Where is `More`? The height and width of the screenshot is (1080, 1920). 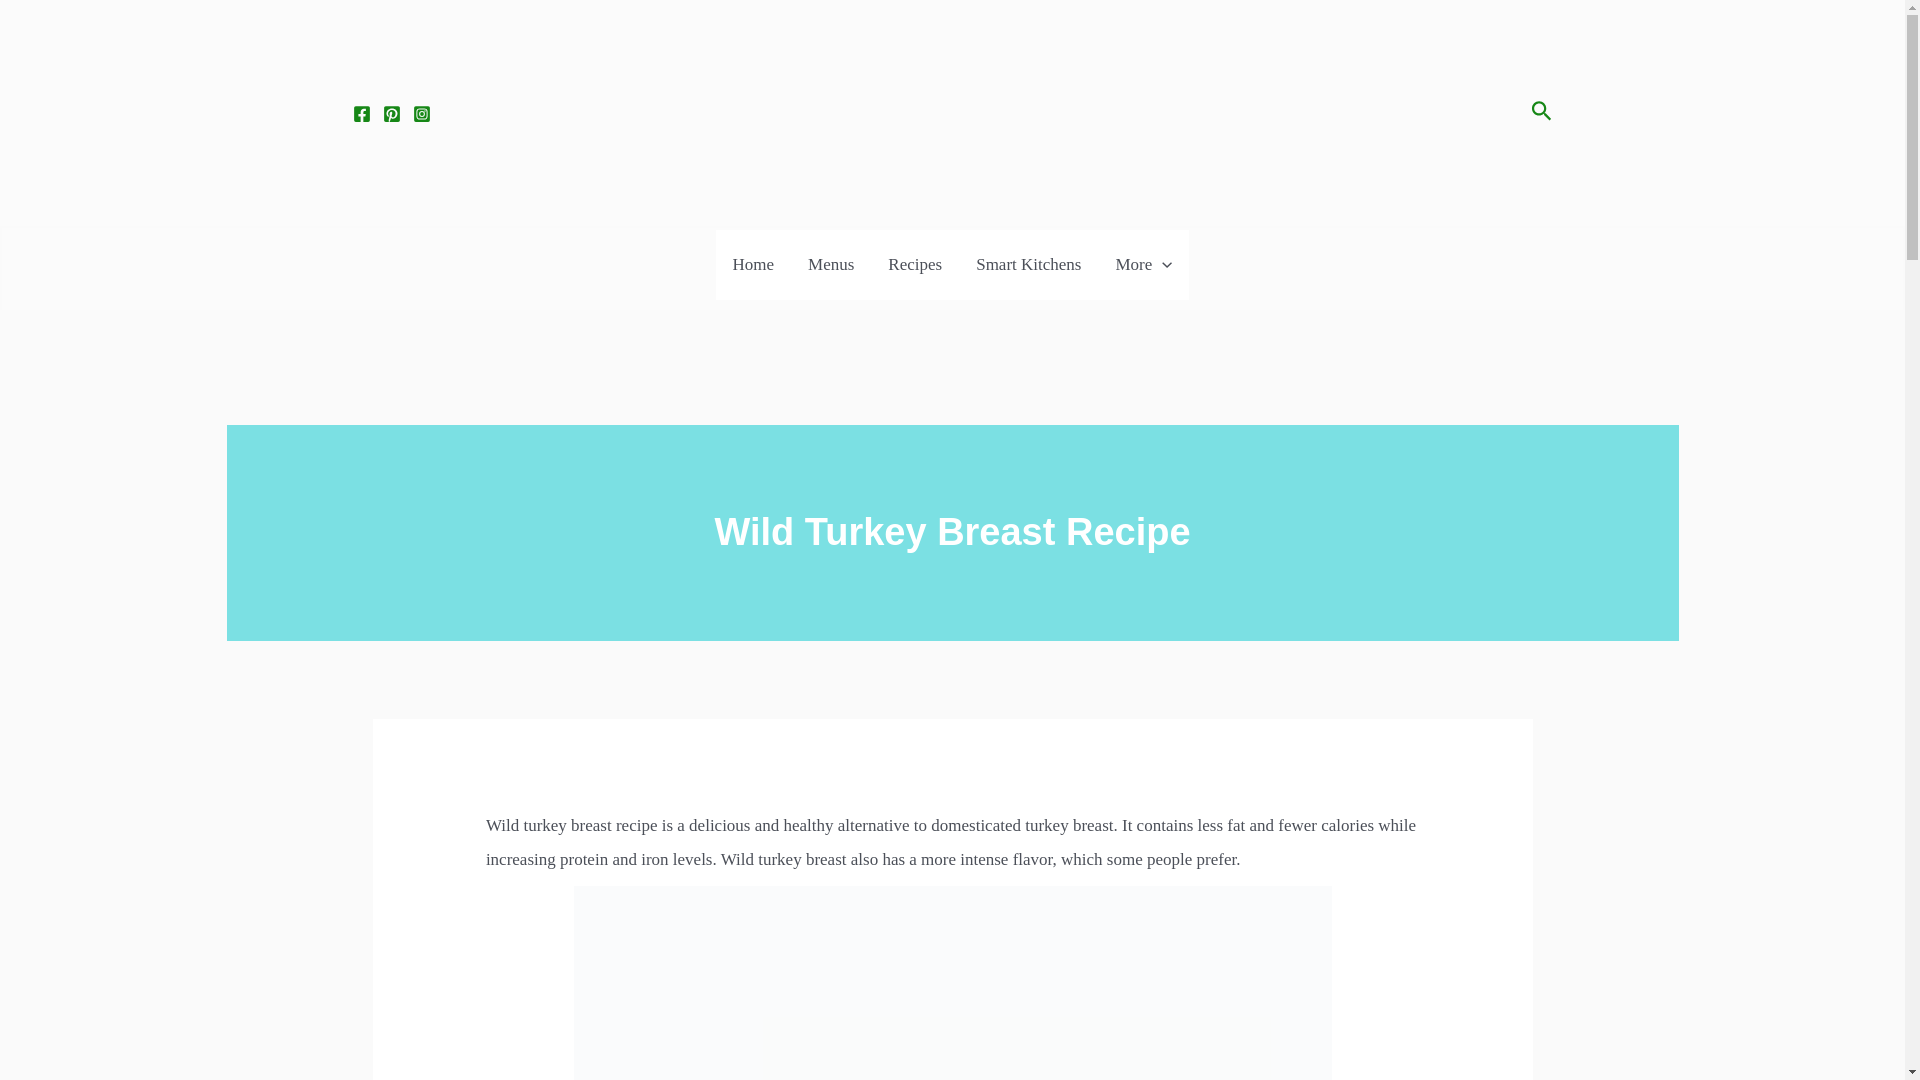
More is located at coordinates (1143, 265).